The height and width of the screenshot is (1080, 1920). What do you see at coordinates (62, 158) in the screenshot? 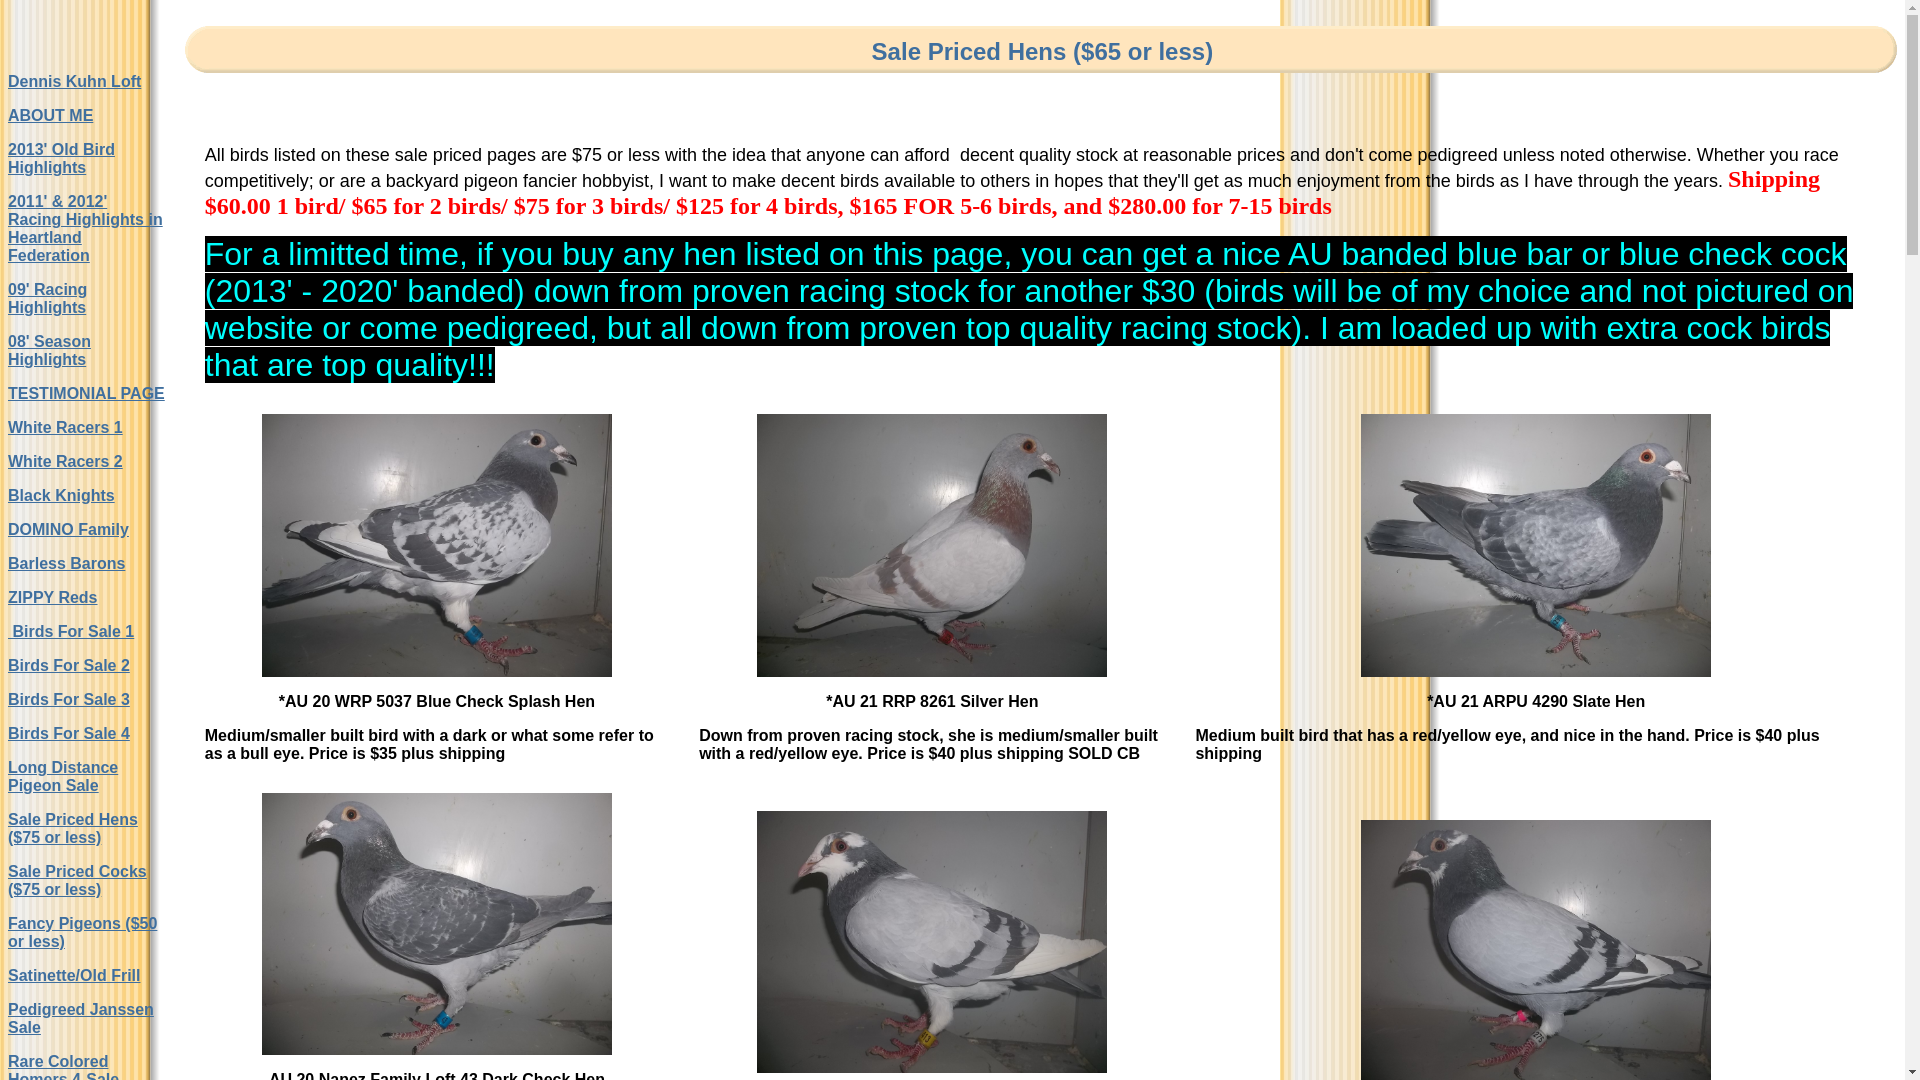
I see `2013' Old Bird Highlights` at bounding box center [62, 158].